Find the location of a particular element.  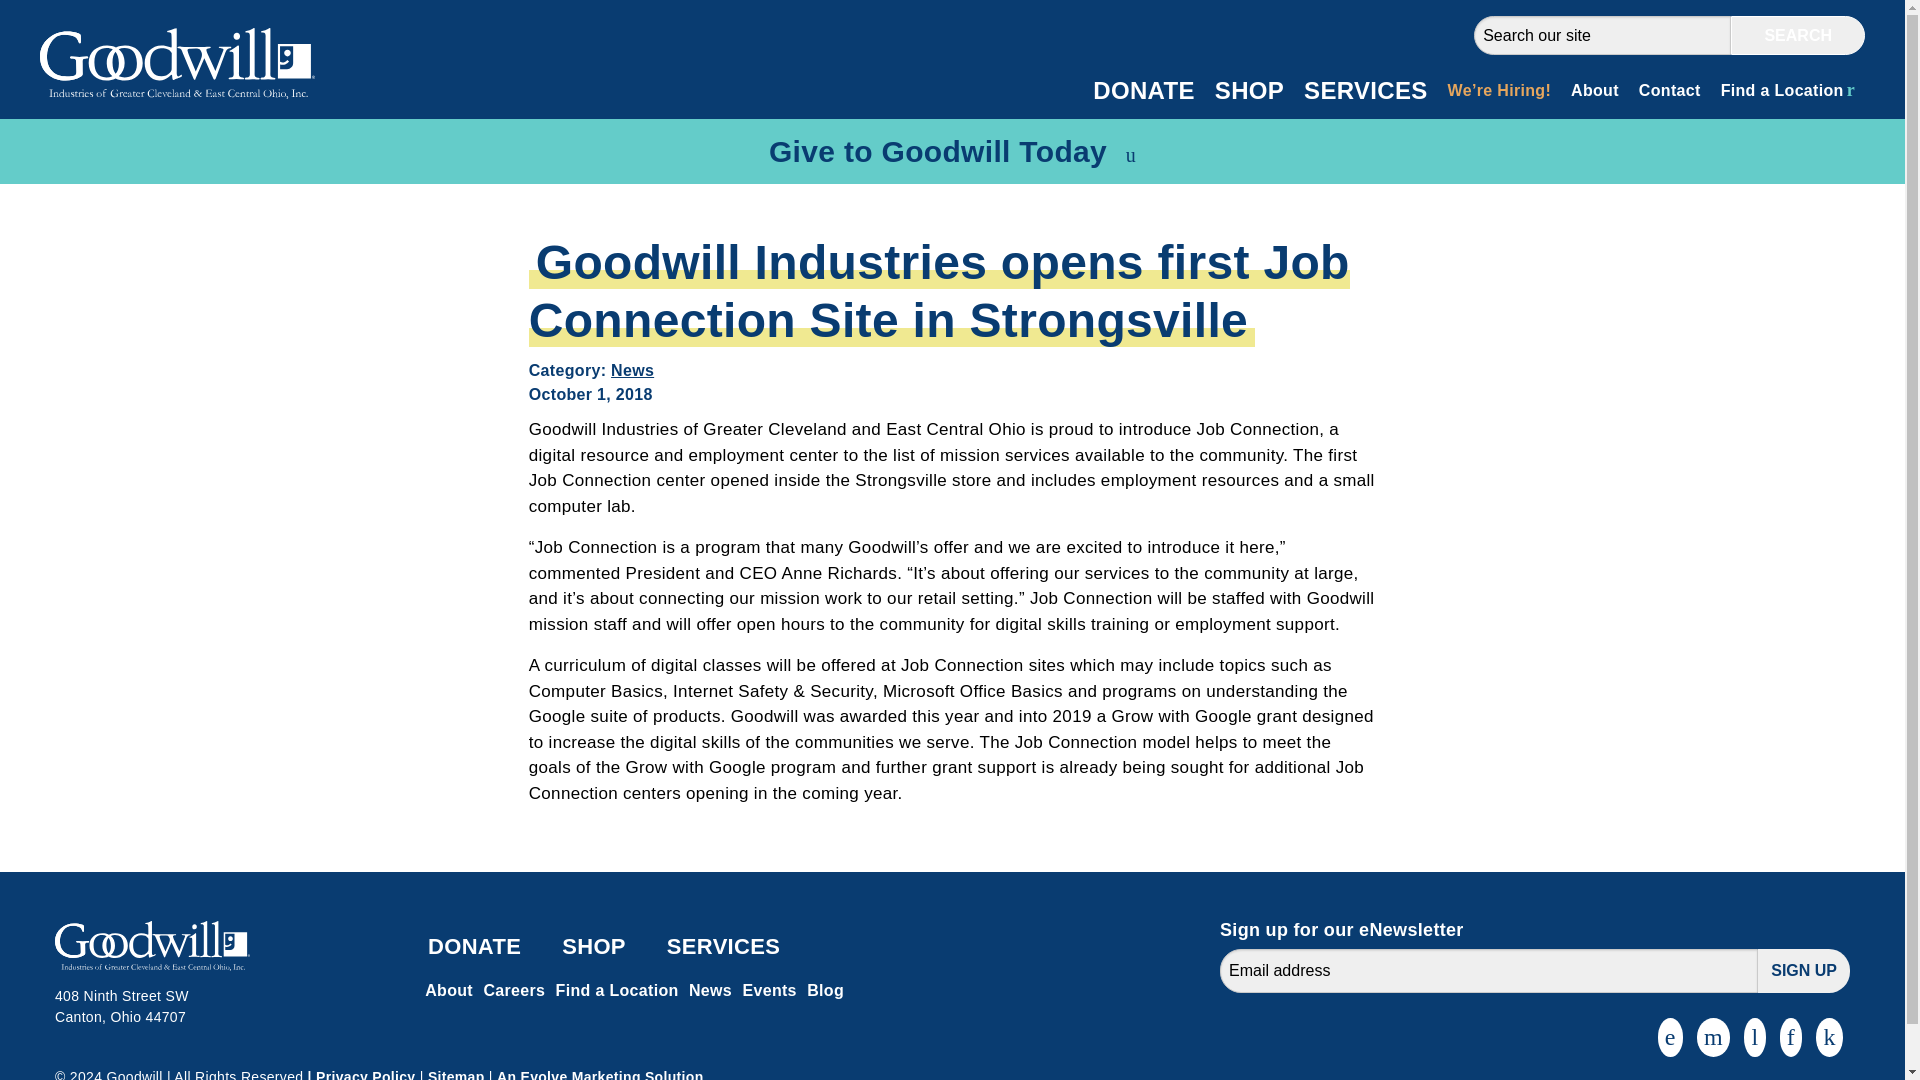

Search is located at coordinates (1798, 36).